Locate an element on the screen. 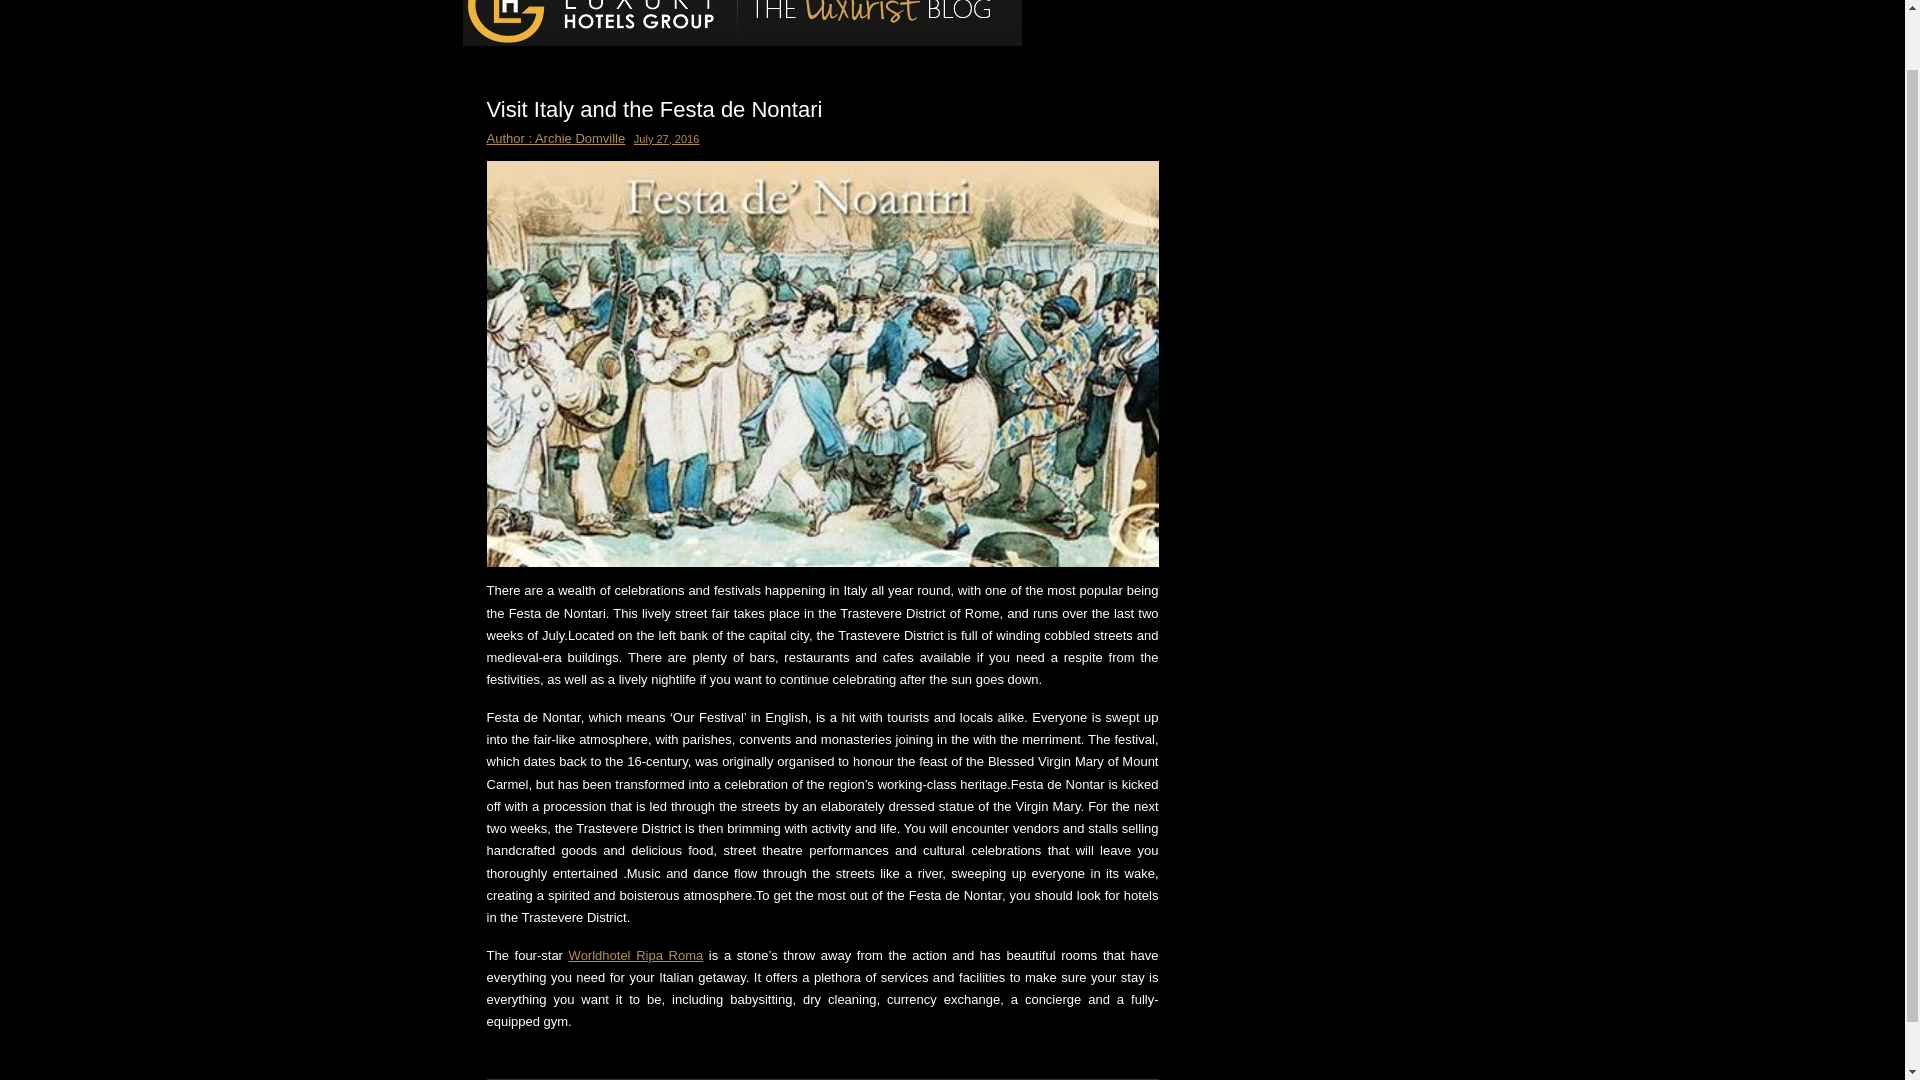 The height and width of the screenshot is (1080, 1920). 8:45 am is located at coordinates (664, 138).